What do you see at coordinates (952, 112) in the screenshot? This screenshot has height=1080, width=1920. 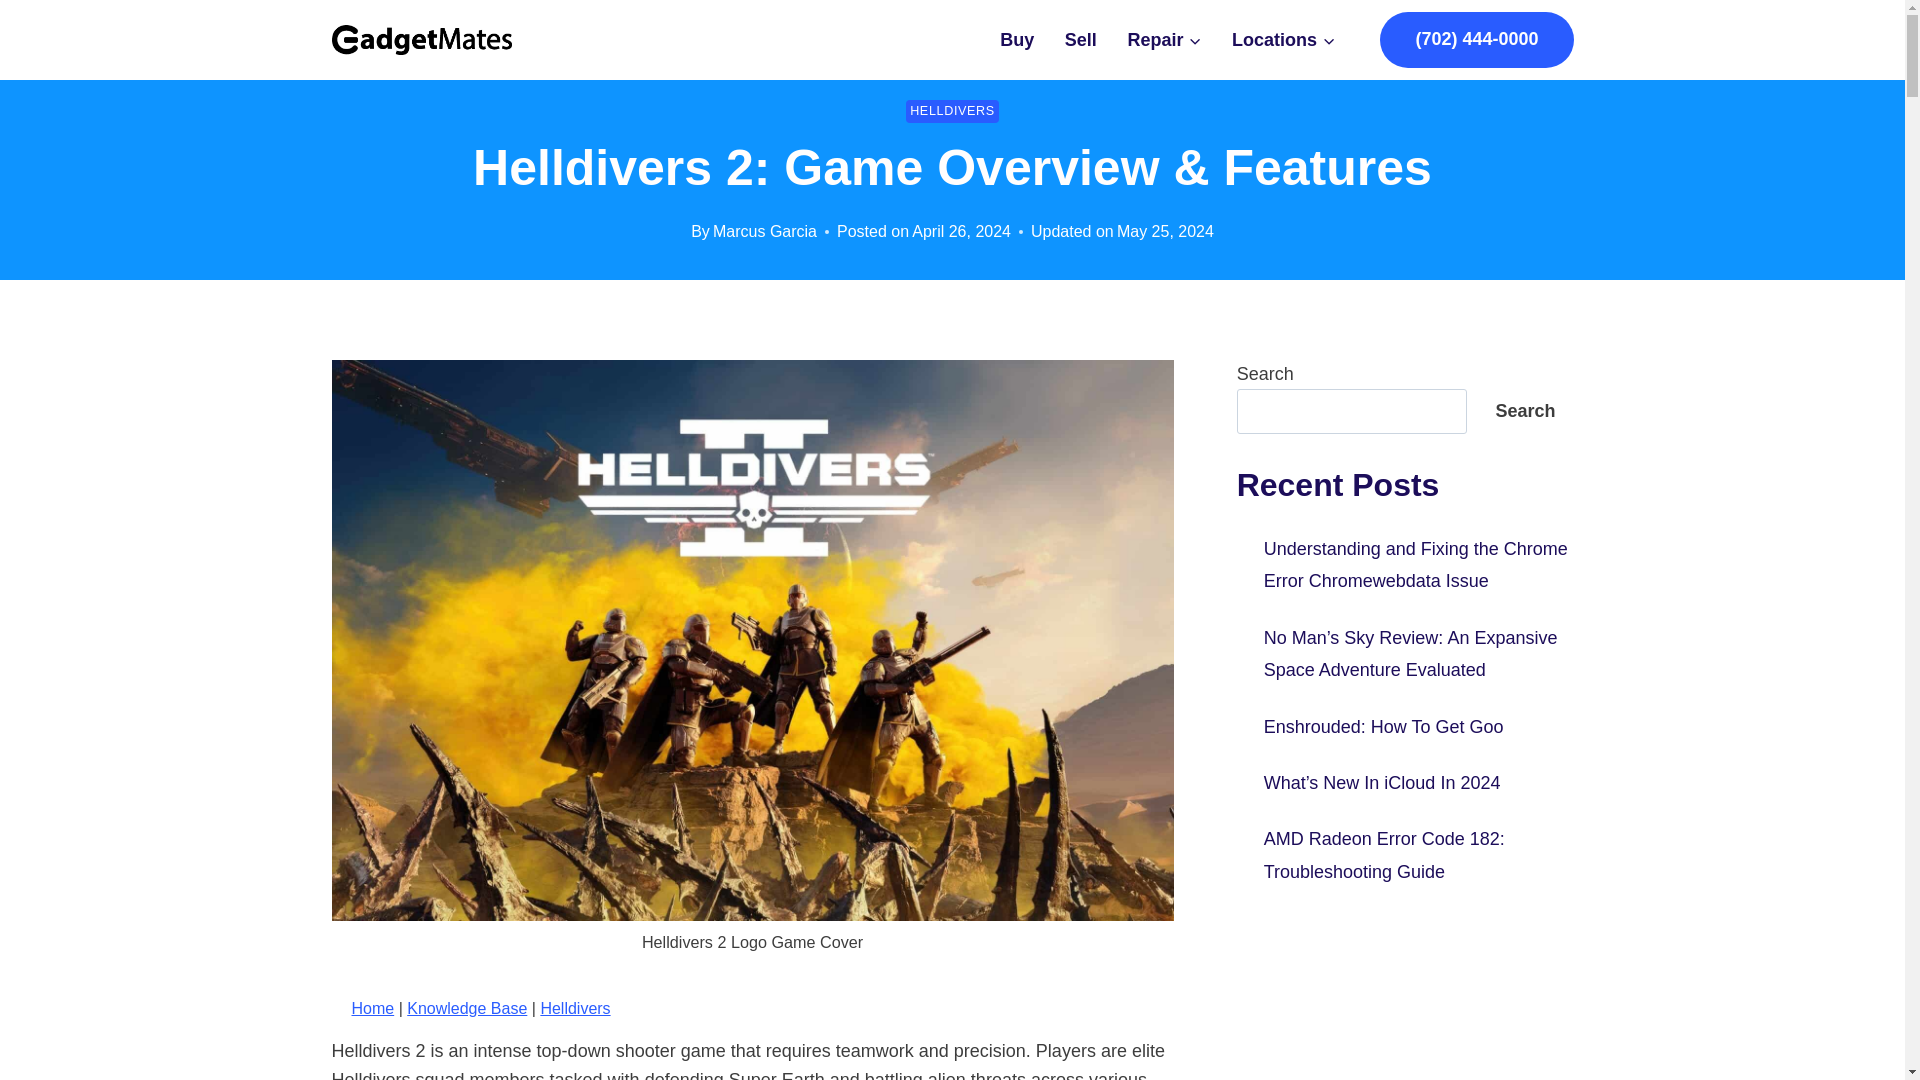 I see `HELLDIVERS` at bounding box center [952, 112].